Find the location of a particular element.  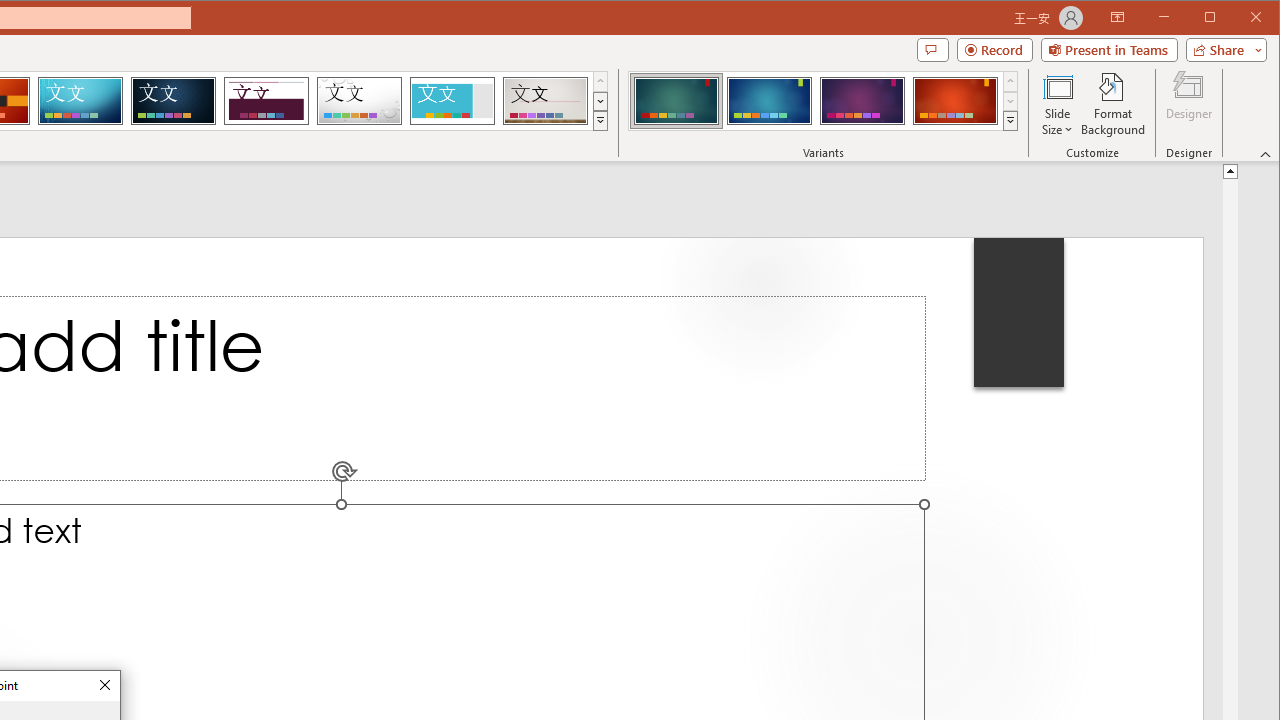

Gallery is located at coordinates (545, 100).